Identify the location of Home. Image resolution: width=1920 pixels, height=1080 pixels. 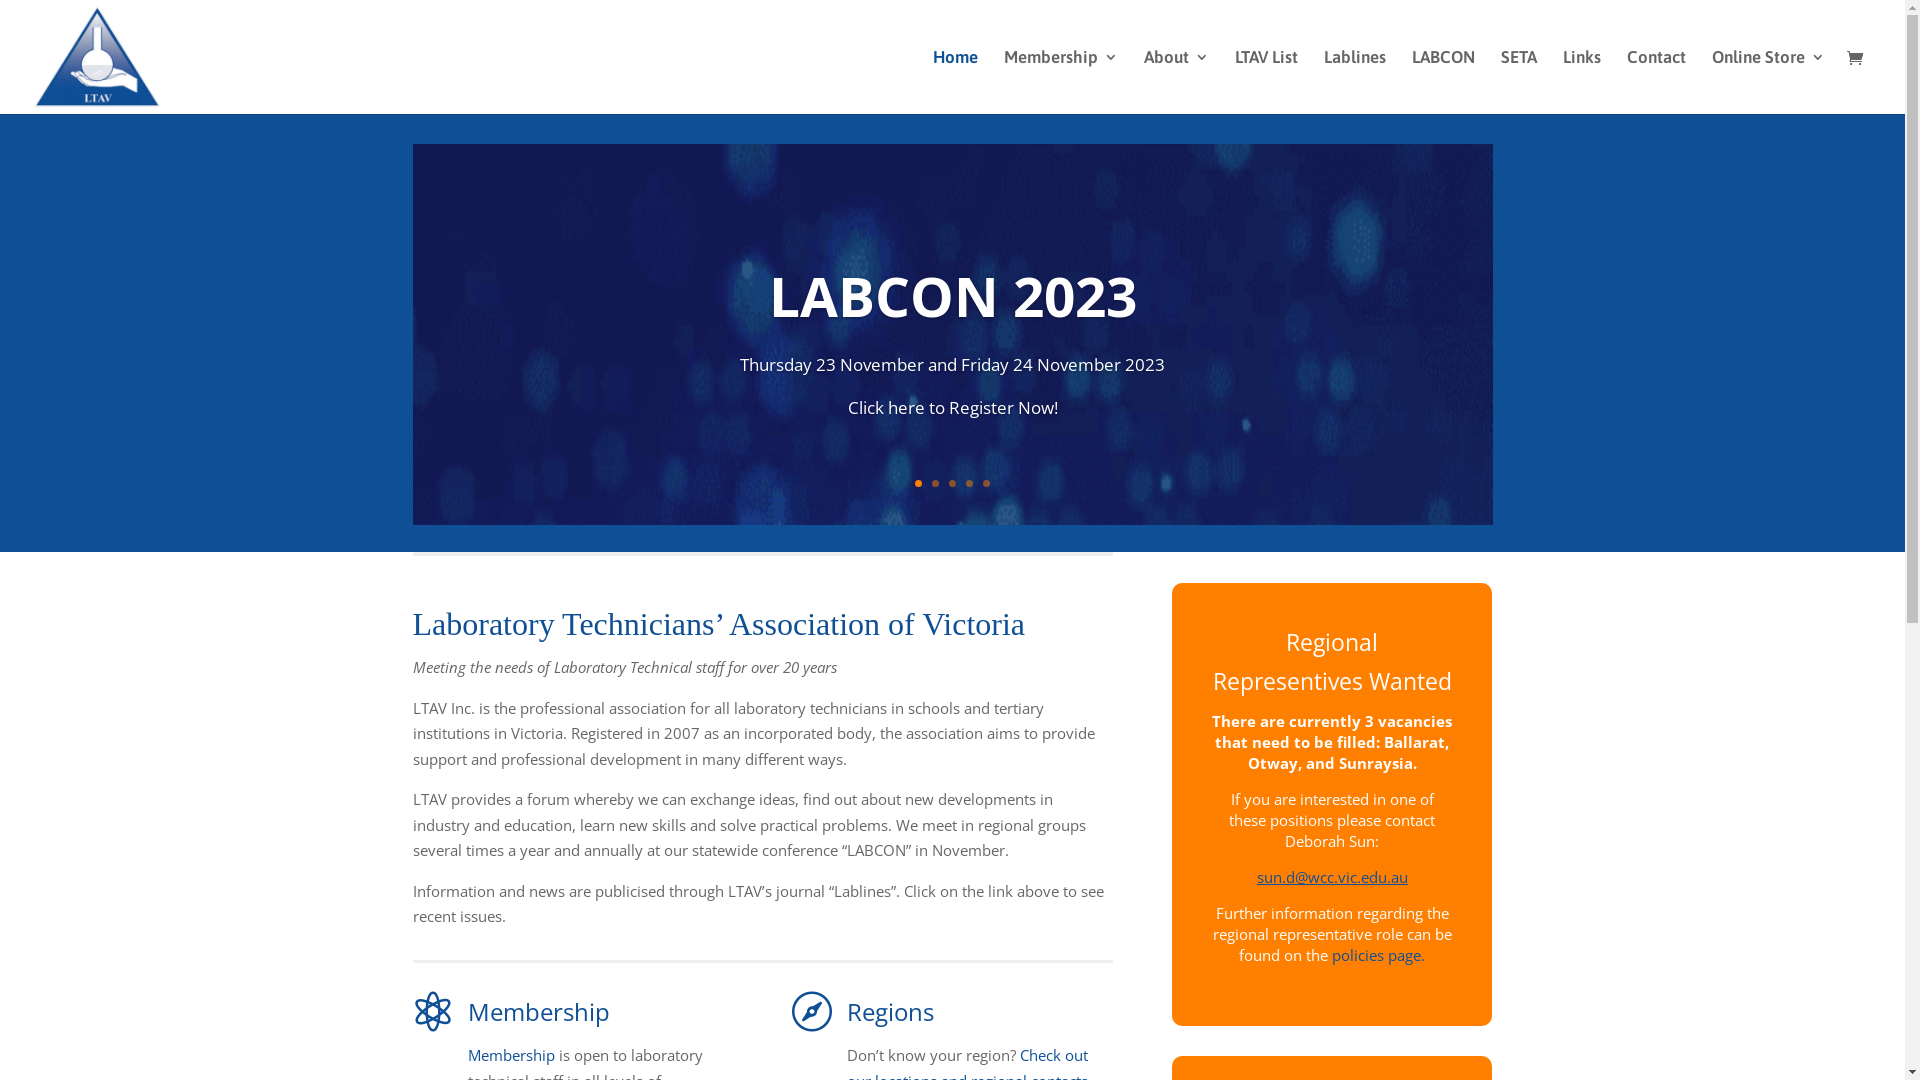
(956, 82).